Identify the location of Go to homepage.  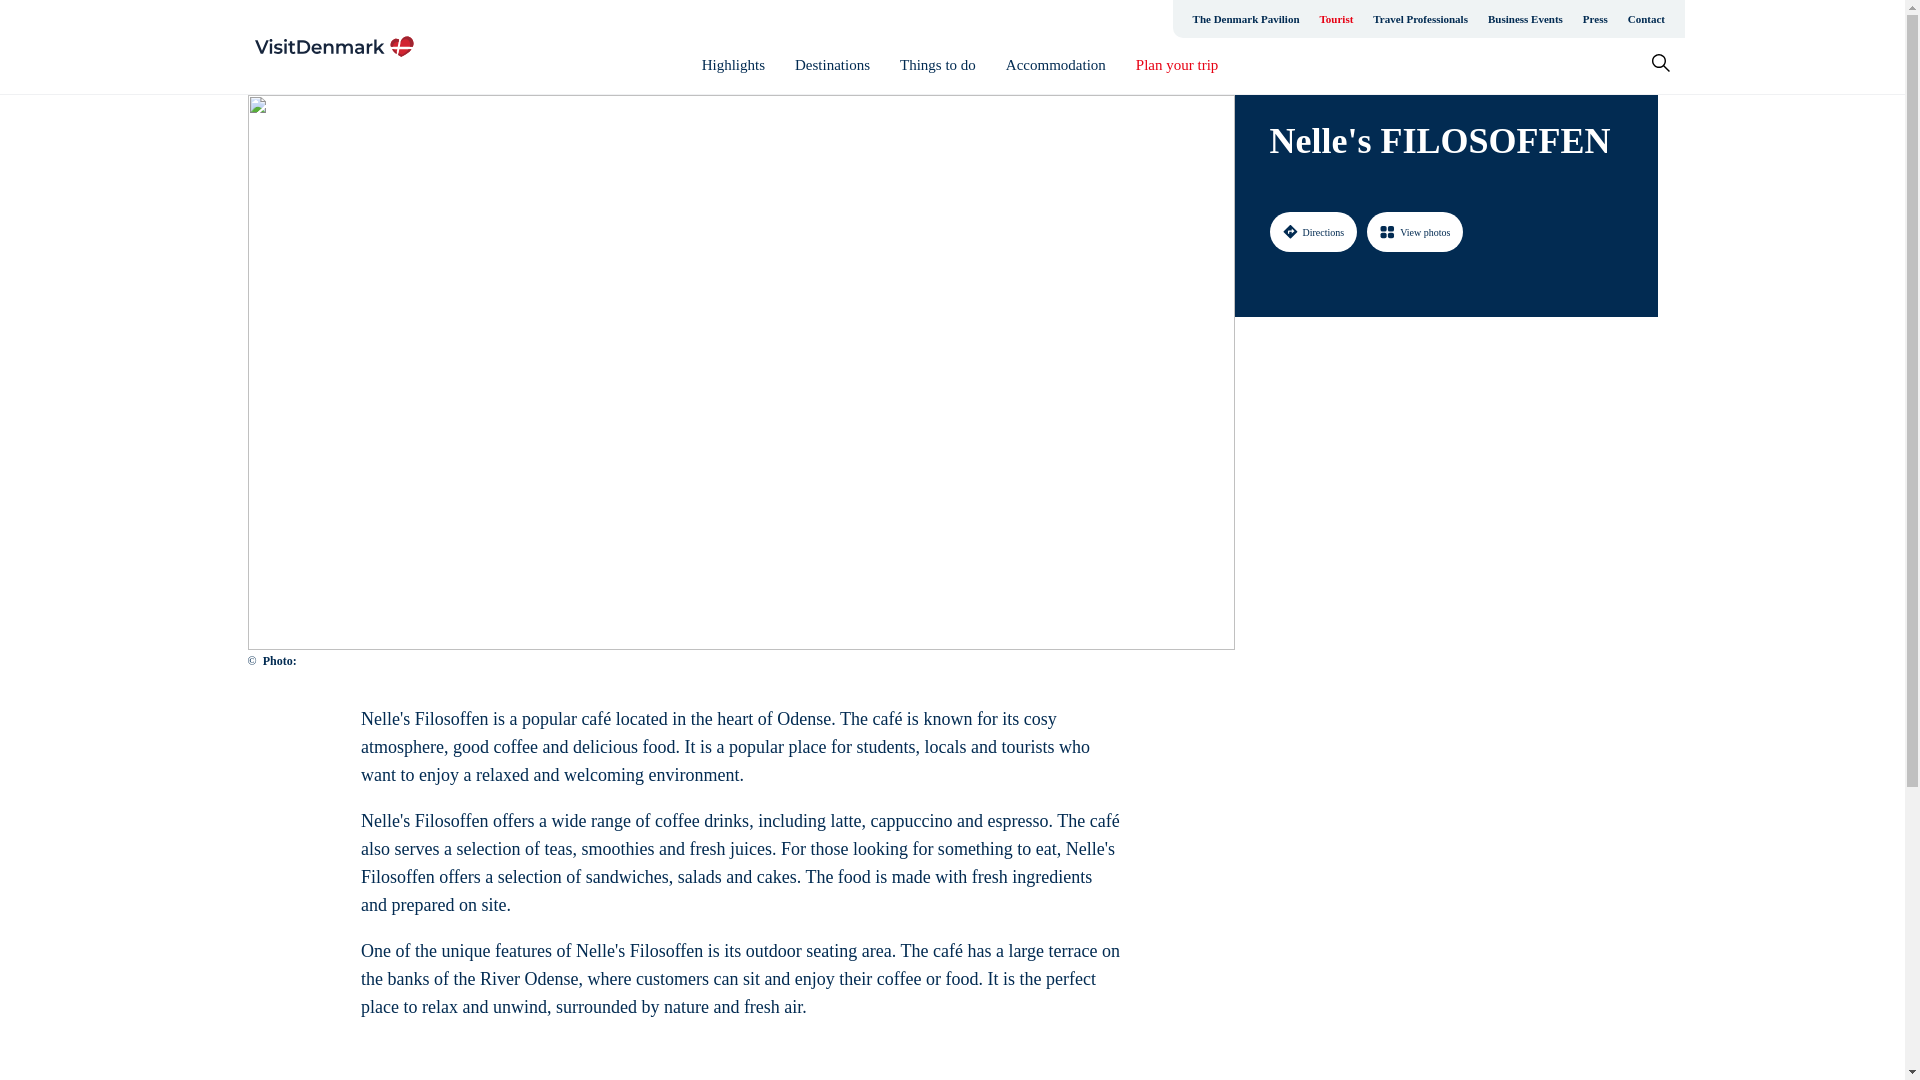
(334, 46).